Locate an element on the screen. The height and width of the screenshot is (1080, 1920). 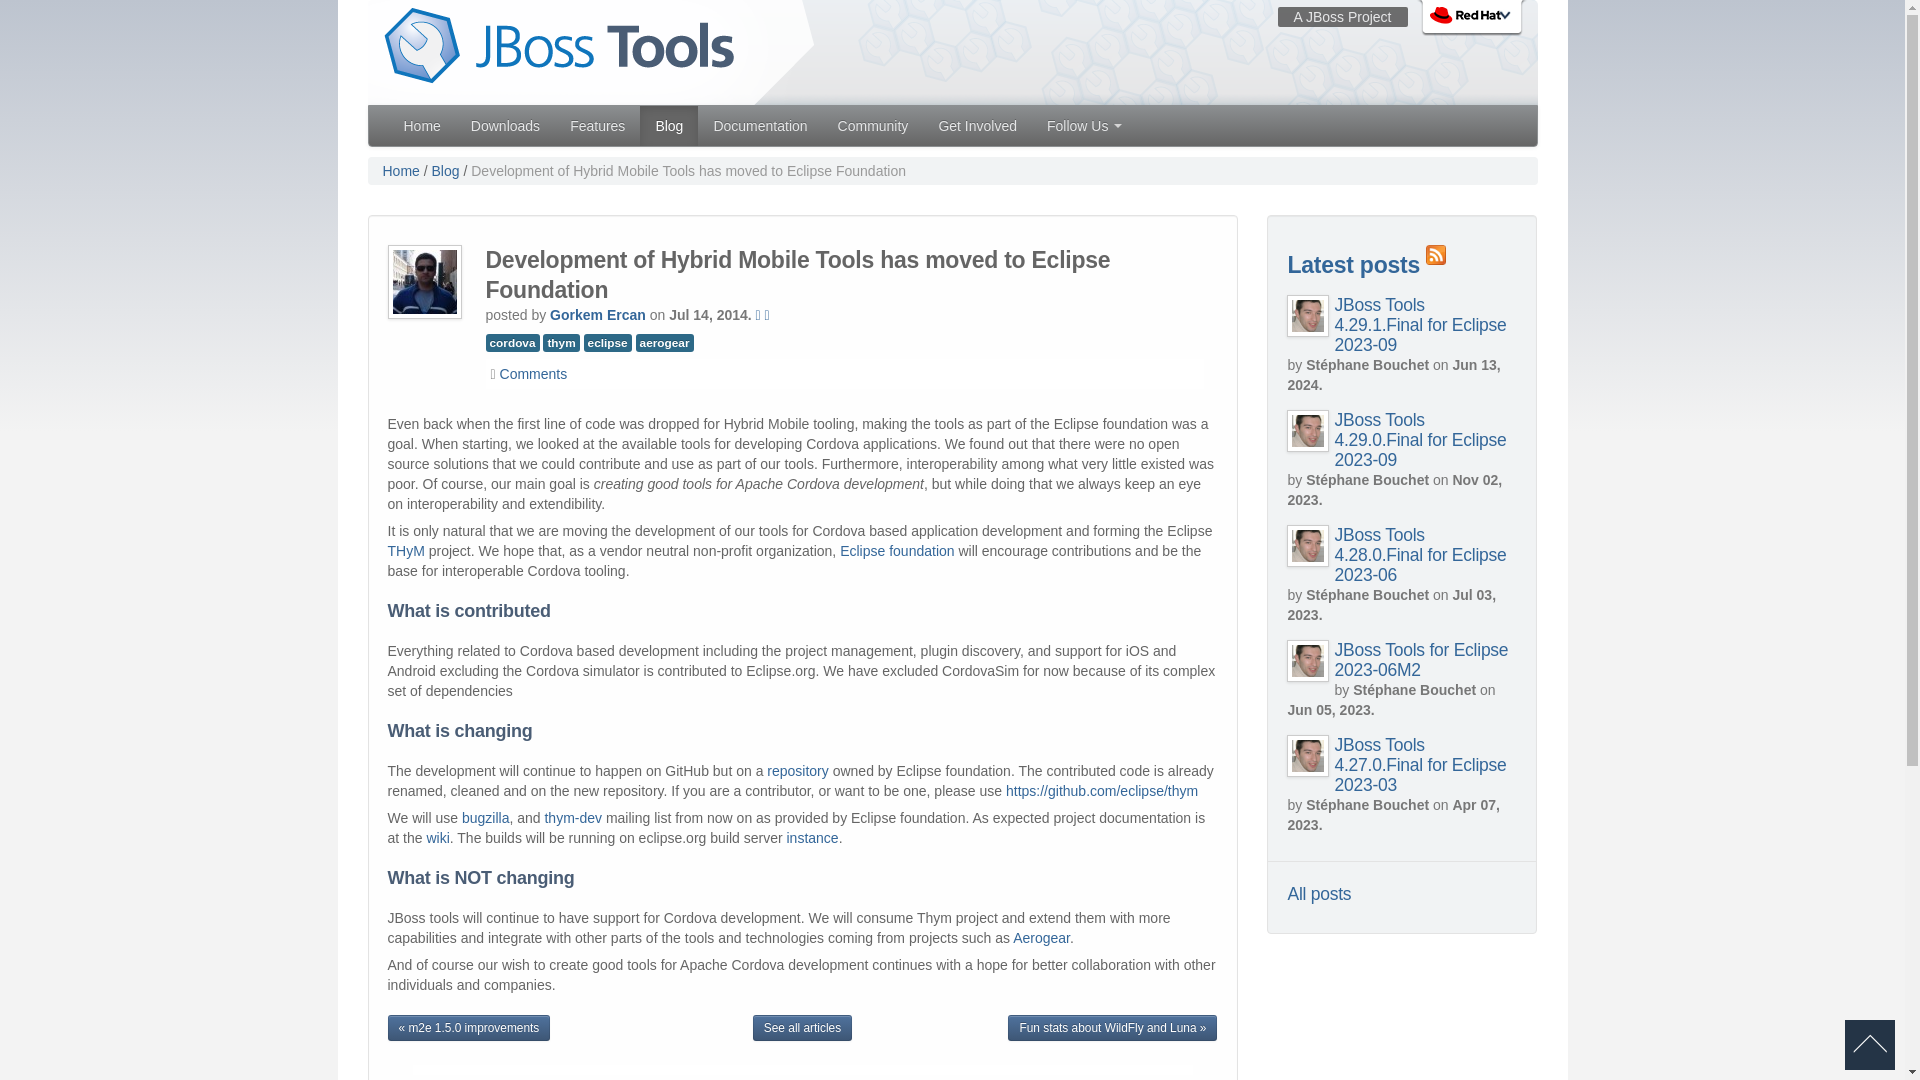
eclipse is located at coordinates (607, 342).